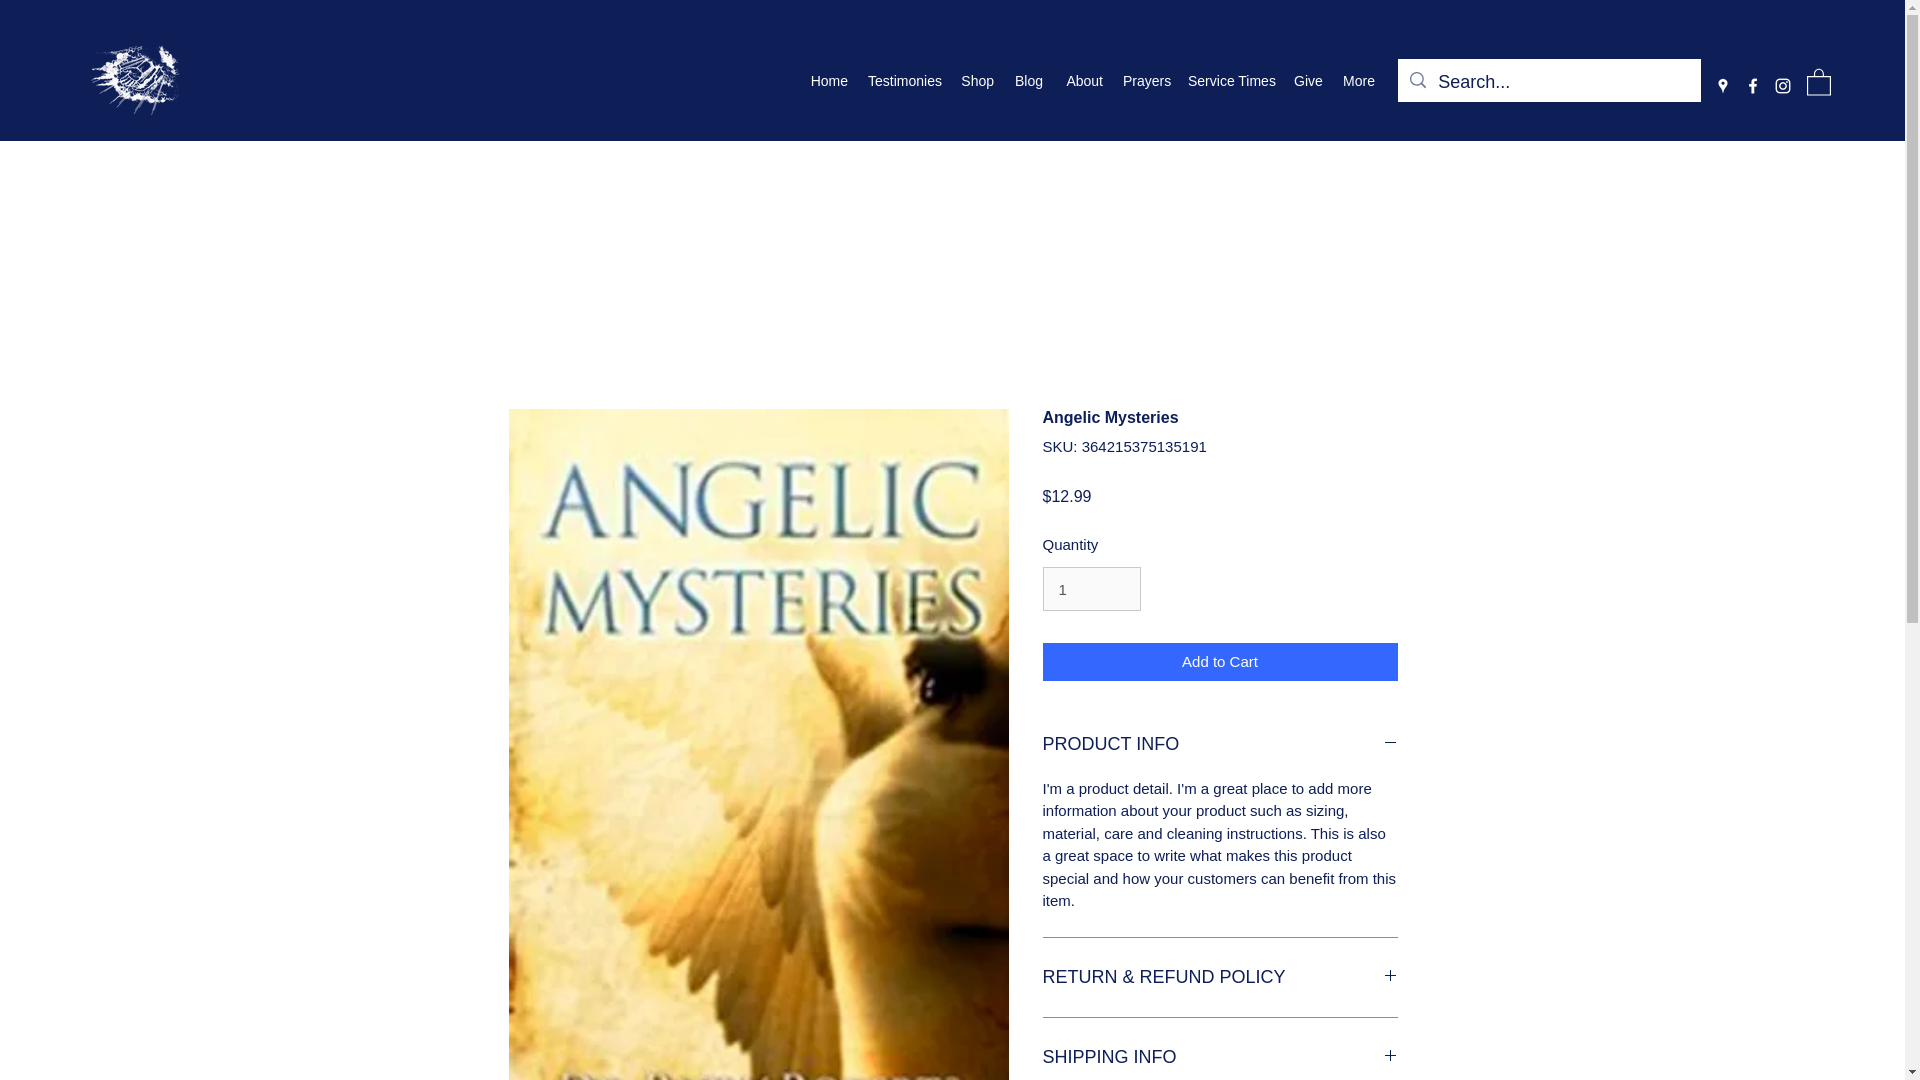  Describe the element at coordinates (1231, 80) in the screenshot. I see `Service Times` at that location.